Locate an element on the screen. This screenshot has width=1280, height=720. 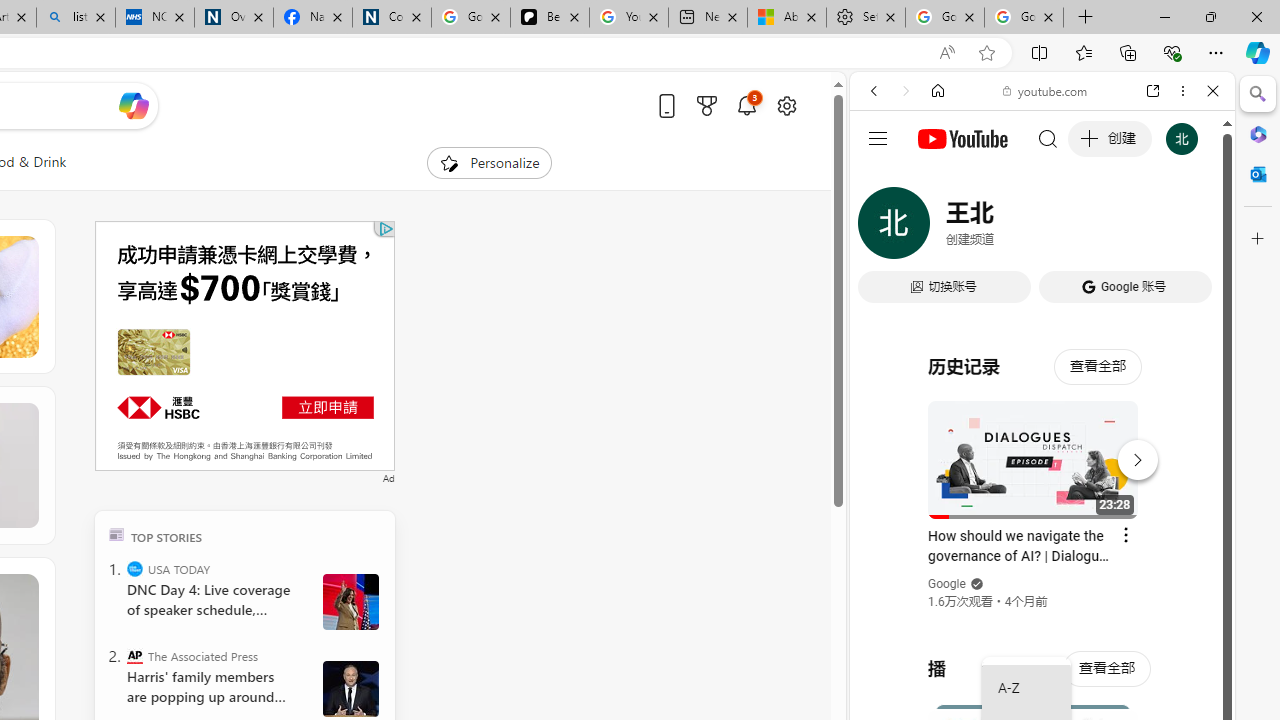
Trailer #2 [HD] is located at coordinates (1042, 592).